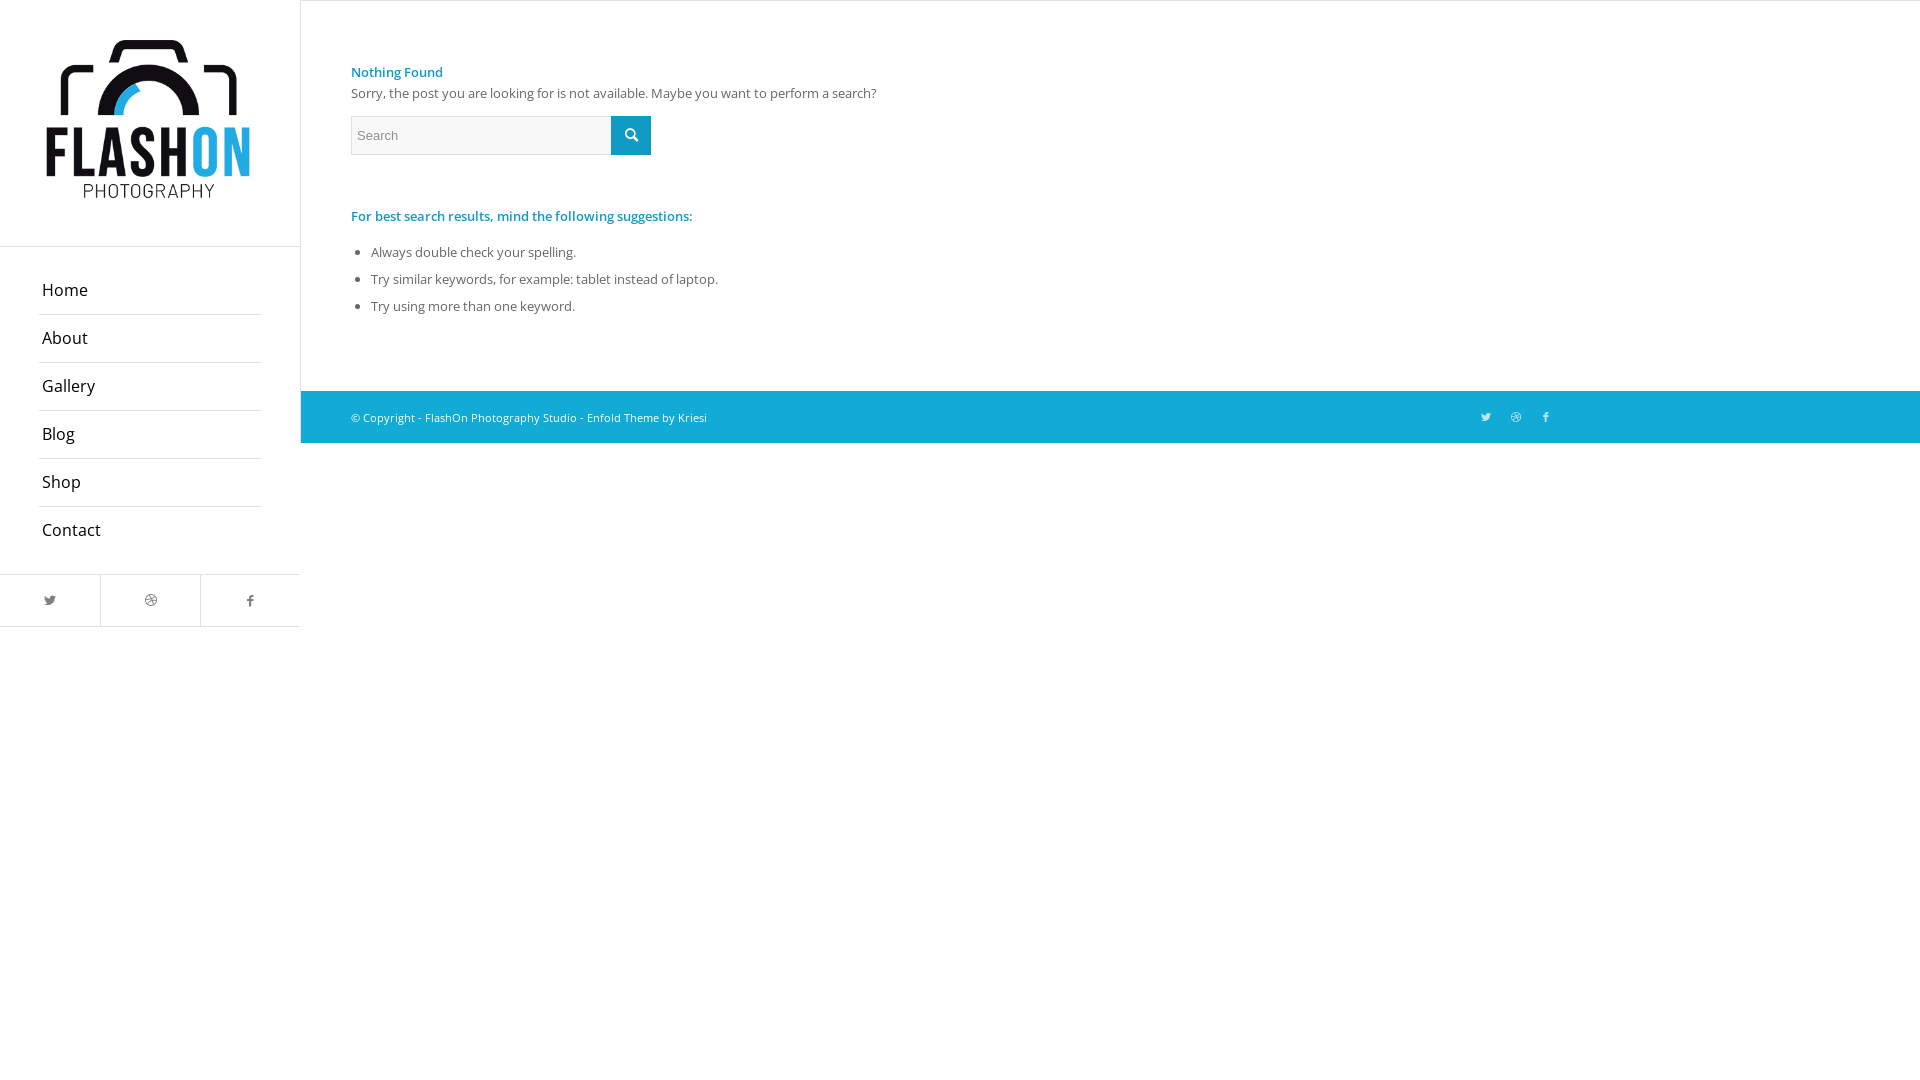 The image size is (1920, 1080). I want to click on Gallery, so click(150, 387).